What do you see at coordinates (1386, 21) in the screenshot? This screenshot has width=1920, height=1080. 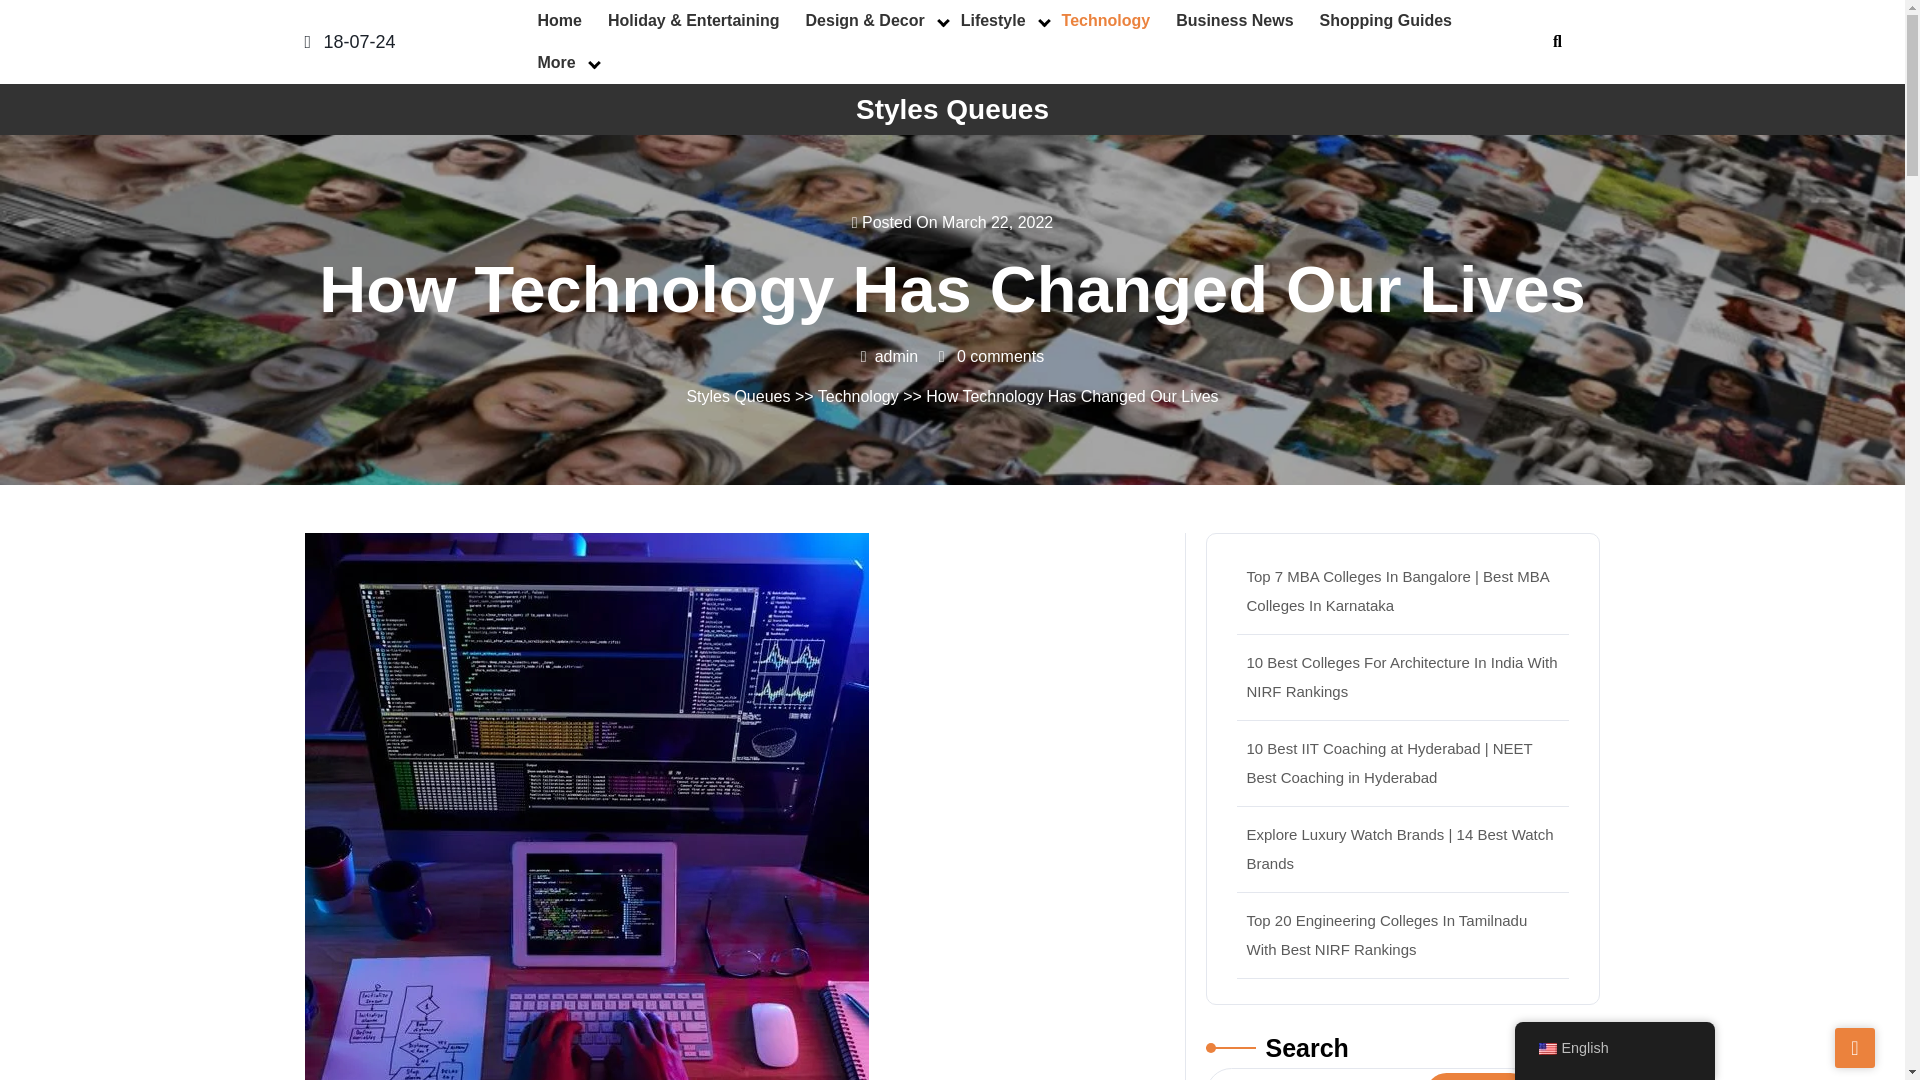 I see `Shopping Guides` at bounding box center [1386, 21].